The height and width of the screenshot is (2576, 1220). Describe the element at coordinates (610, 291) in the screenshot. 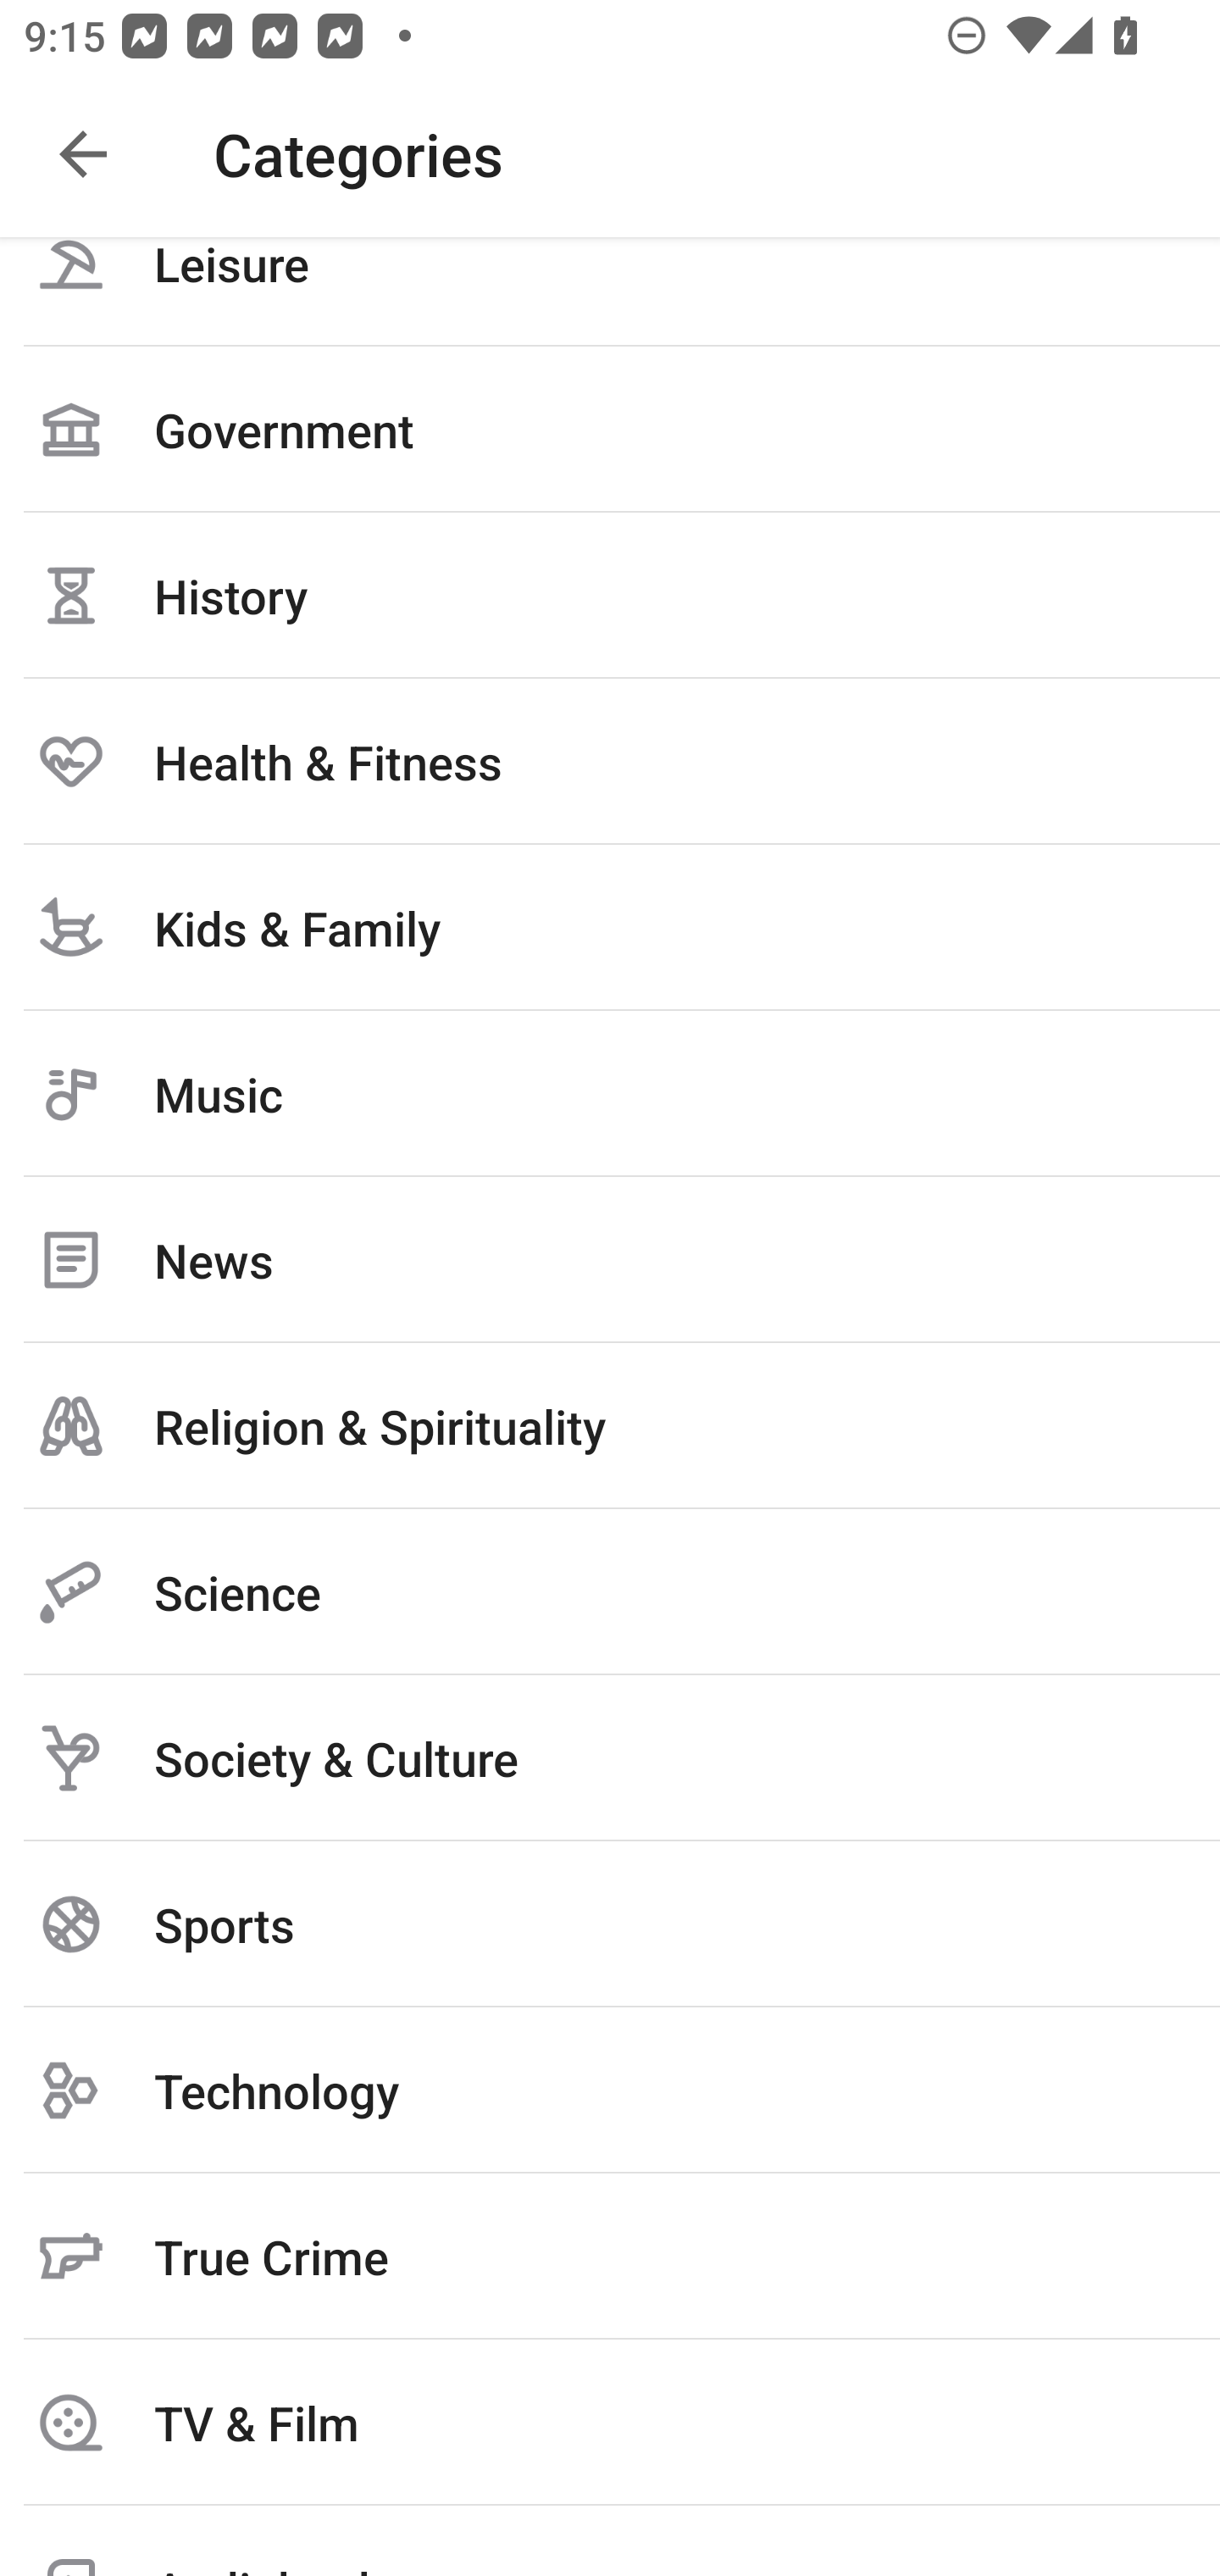

I see `Leisure` at that location.